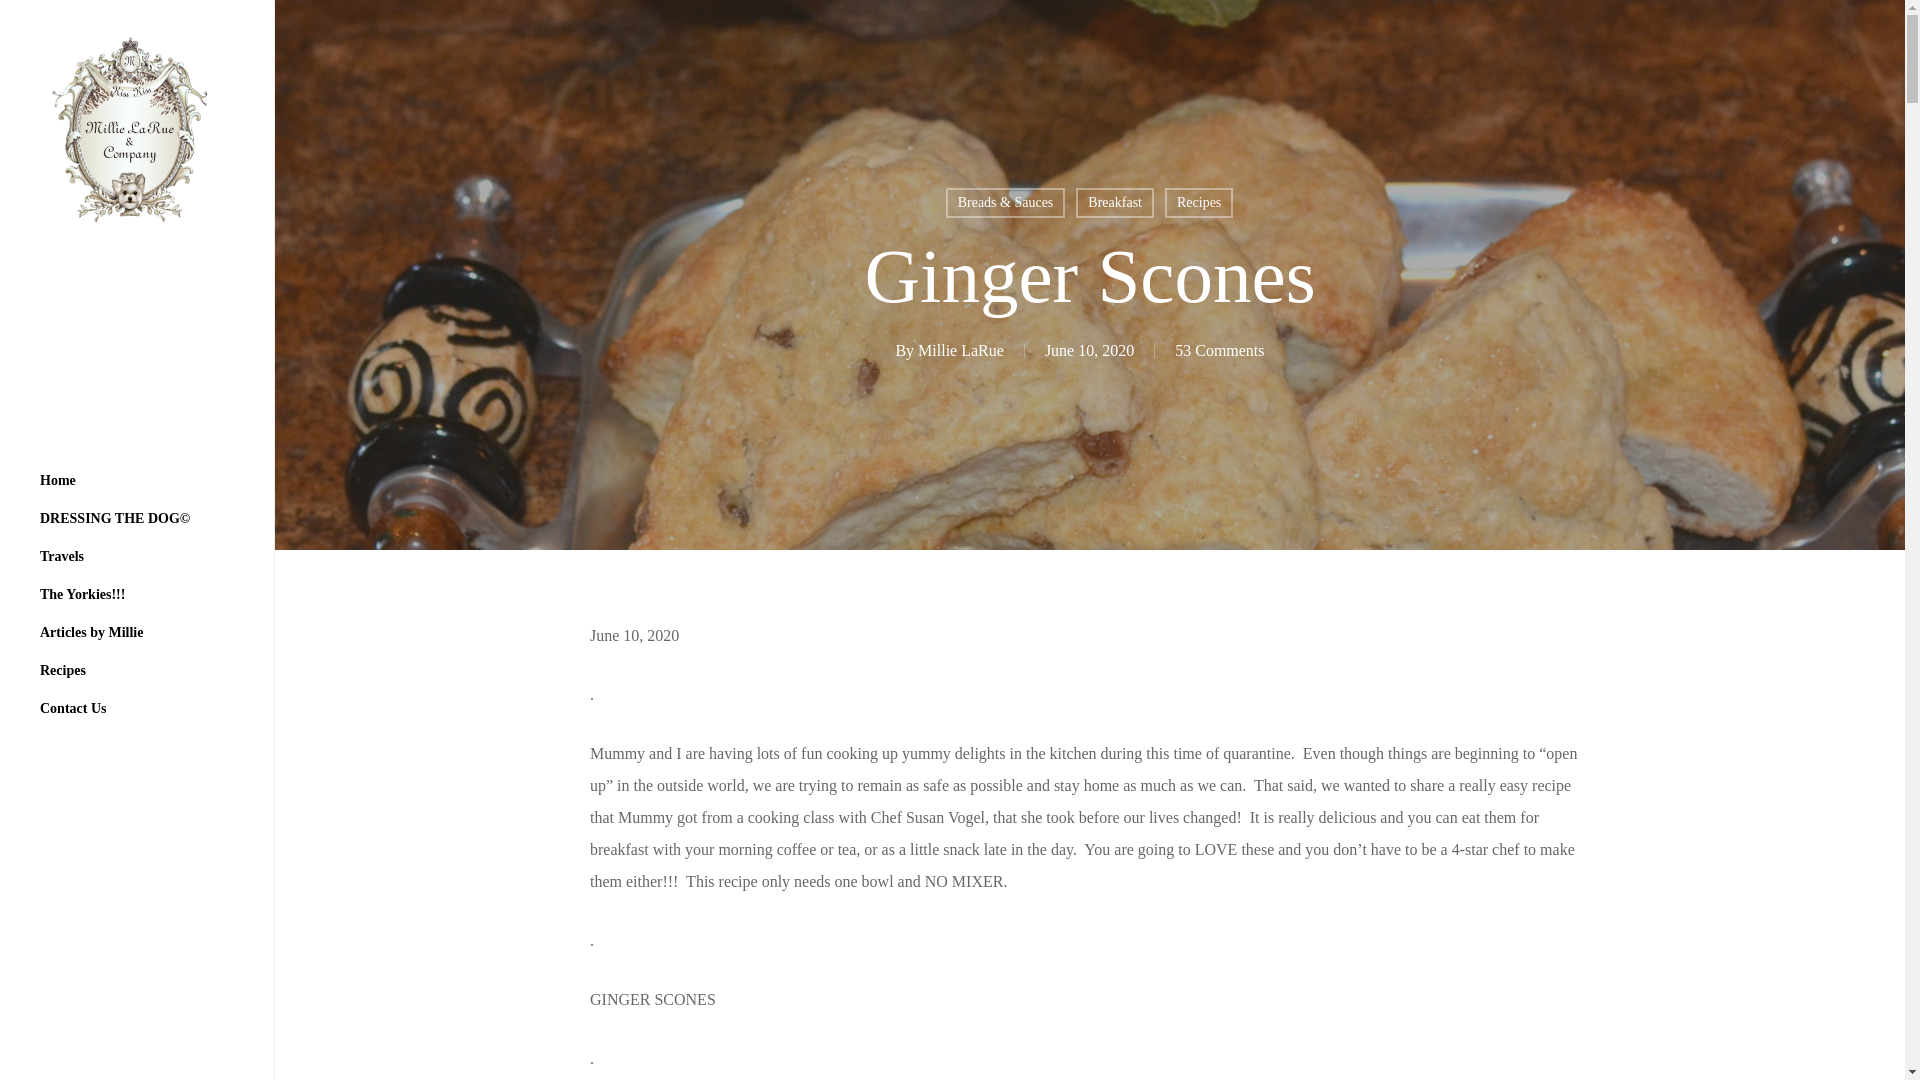 This screenshot has height=1080, width=1920. Describe the element at coordinates (960, 350) in the screenshot. I see `Millie LaRue` at that location.